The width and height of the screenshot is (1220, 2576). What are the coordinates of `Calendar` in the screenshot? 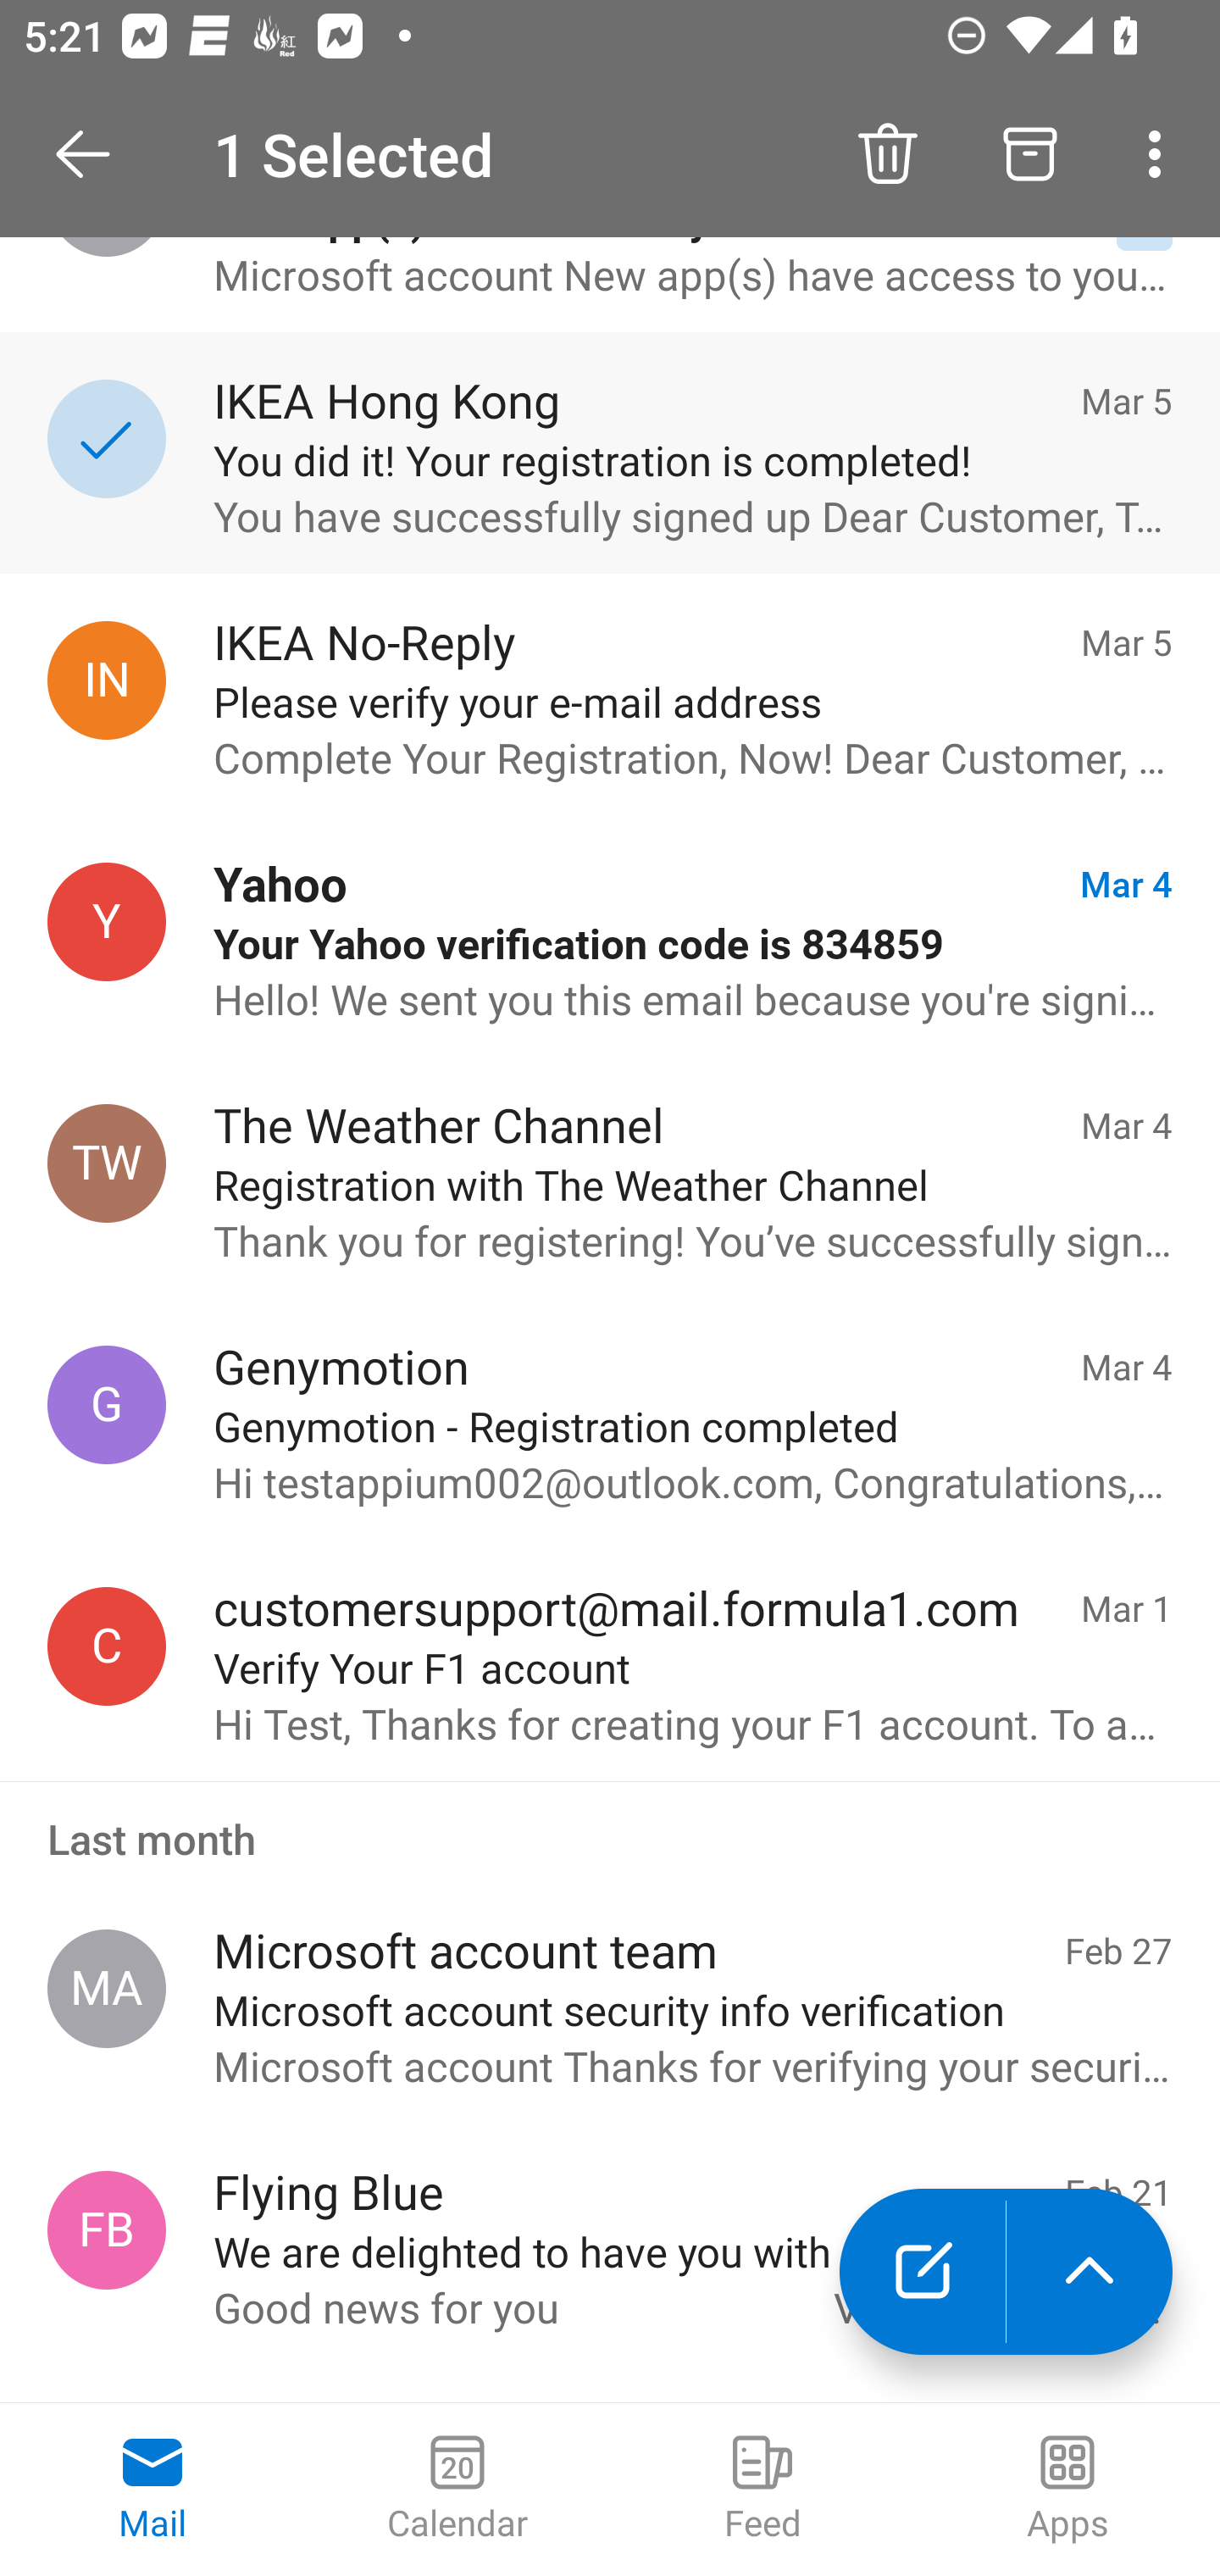 It's located at (457, 2490).